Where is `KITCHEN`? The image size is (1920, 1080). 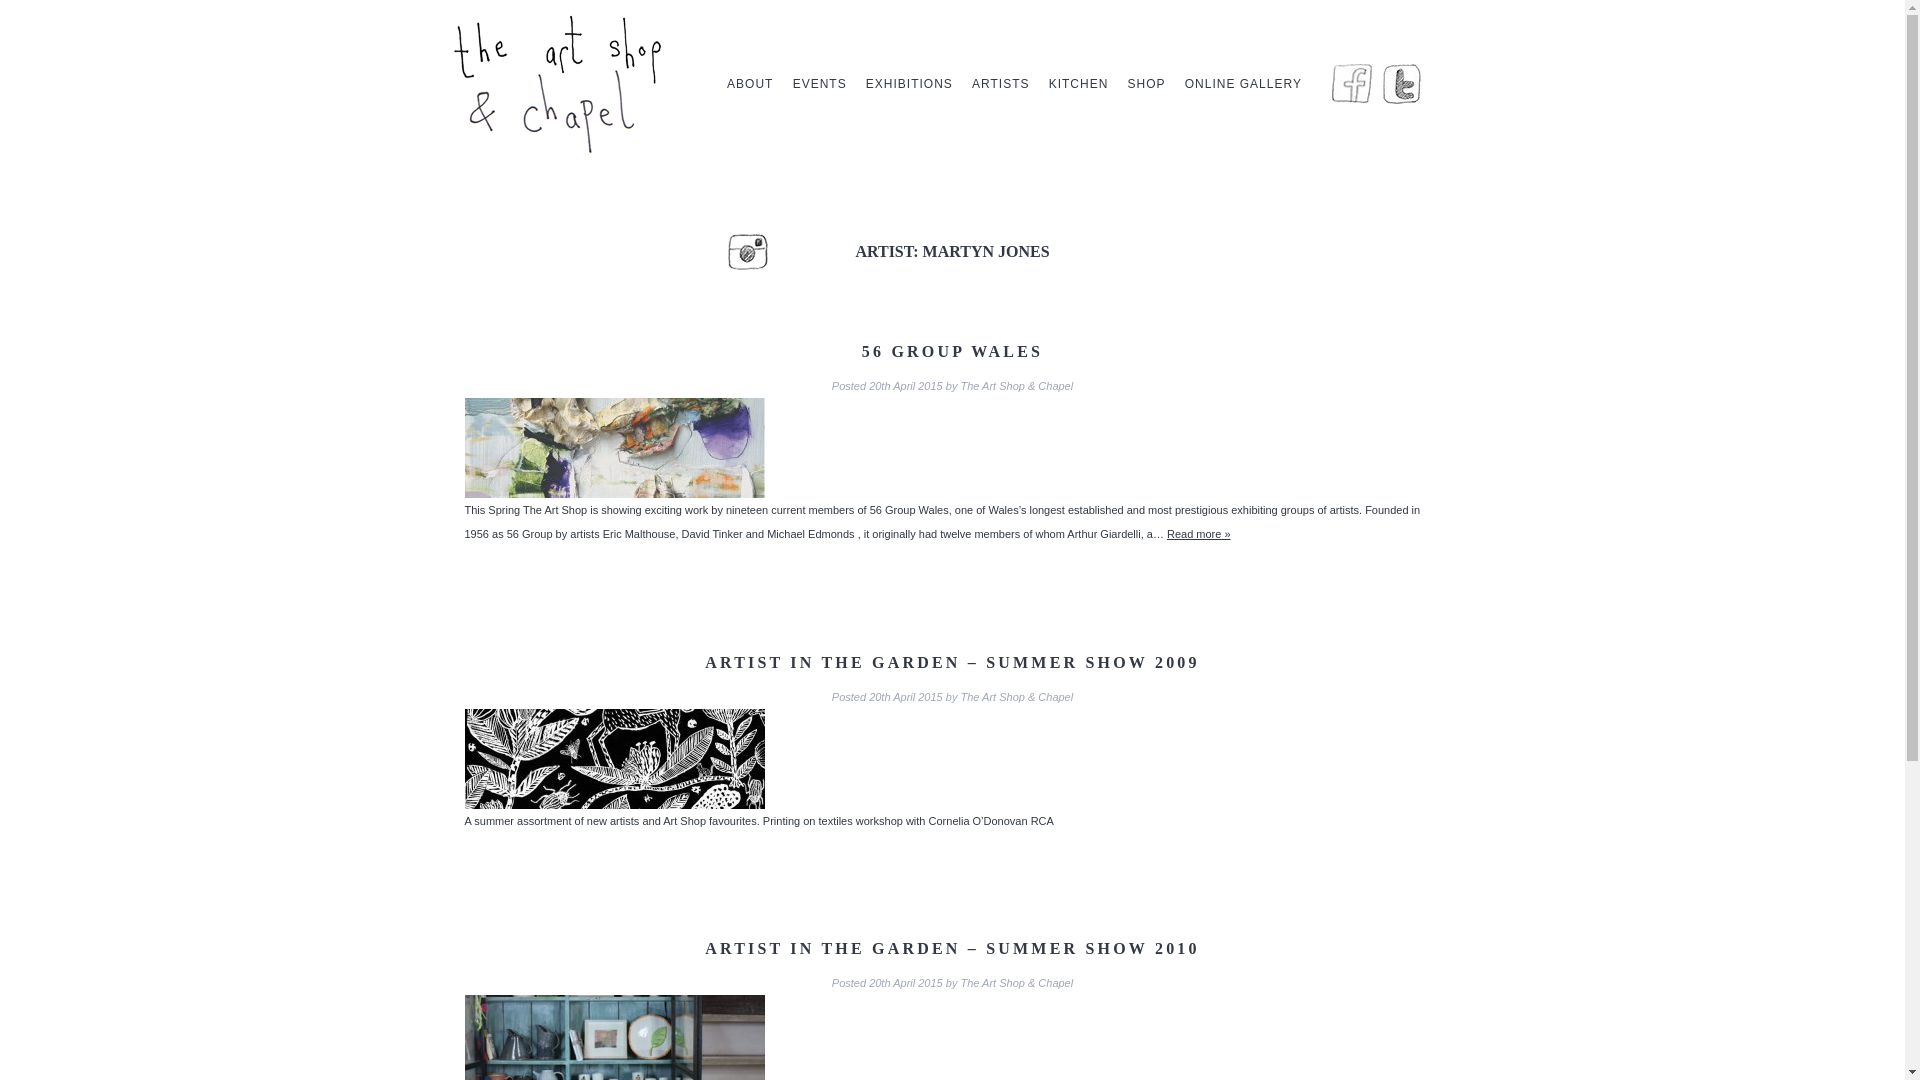
KITCHEN is located at coordinates (1078, 84).